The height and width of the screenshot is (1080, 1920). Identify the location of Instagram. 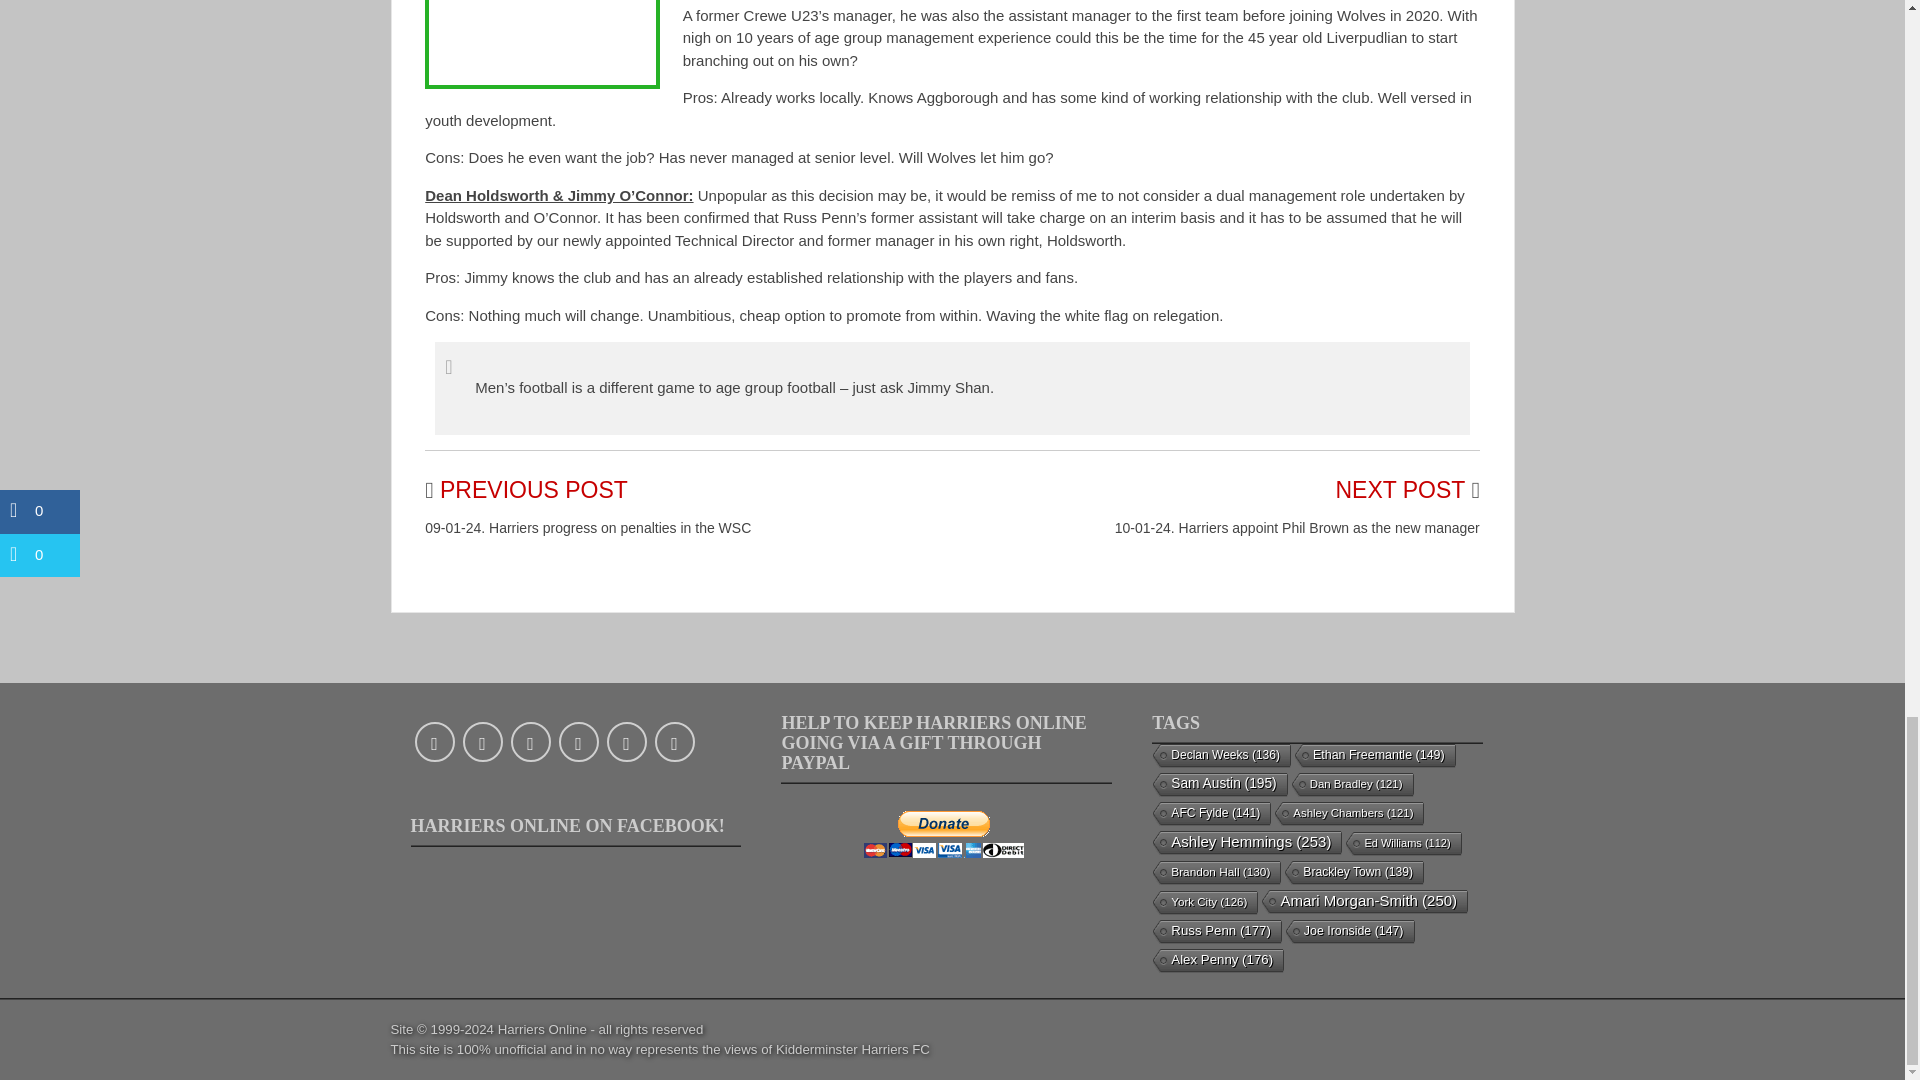
(578, 742).